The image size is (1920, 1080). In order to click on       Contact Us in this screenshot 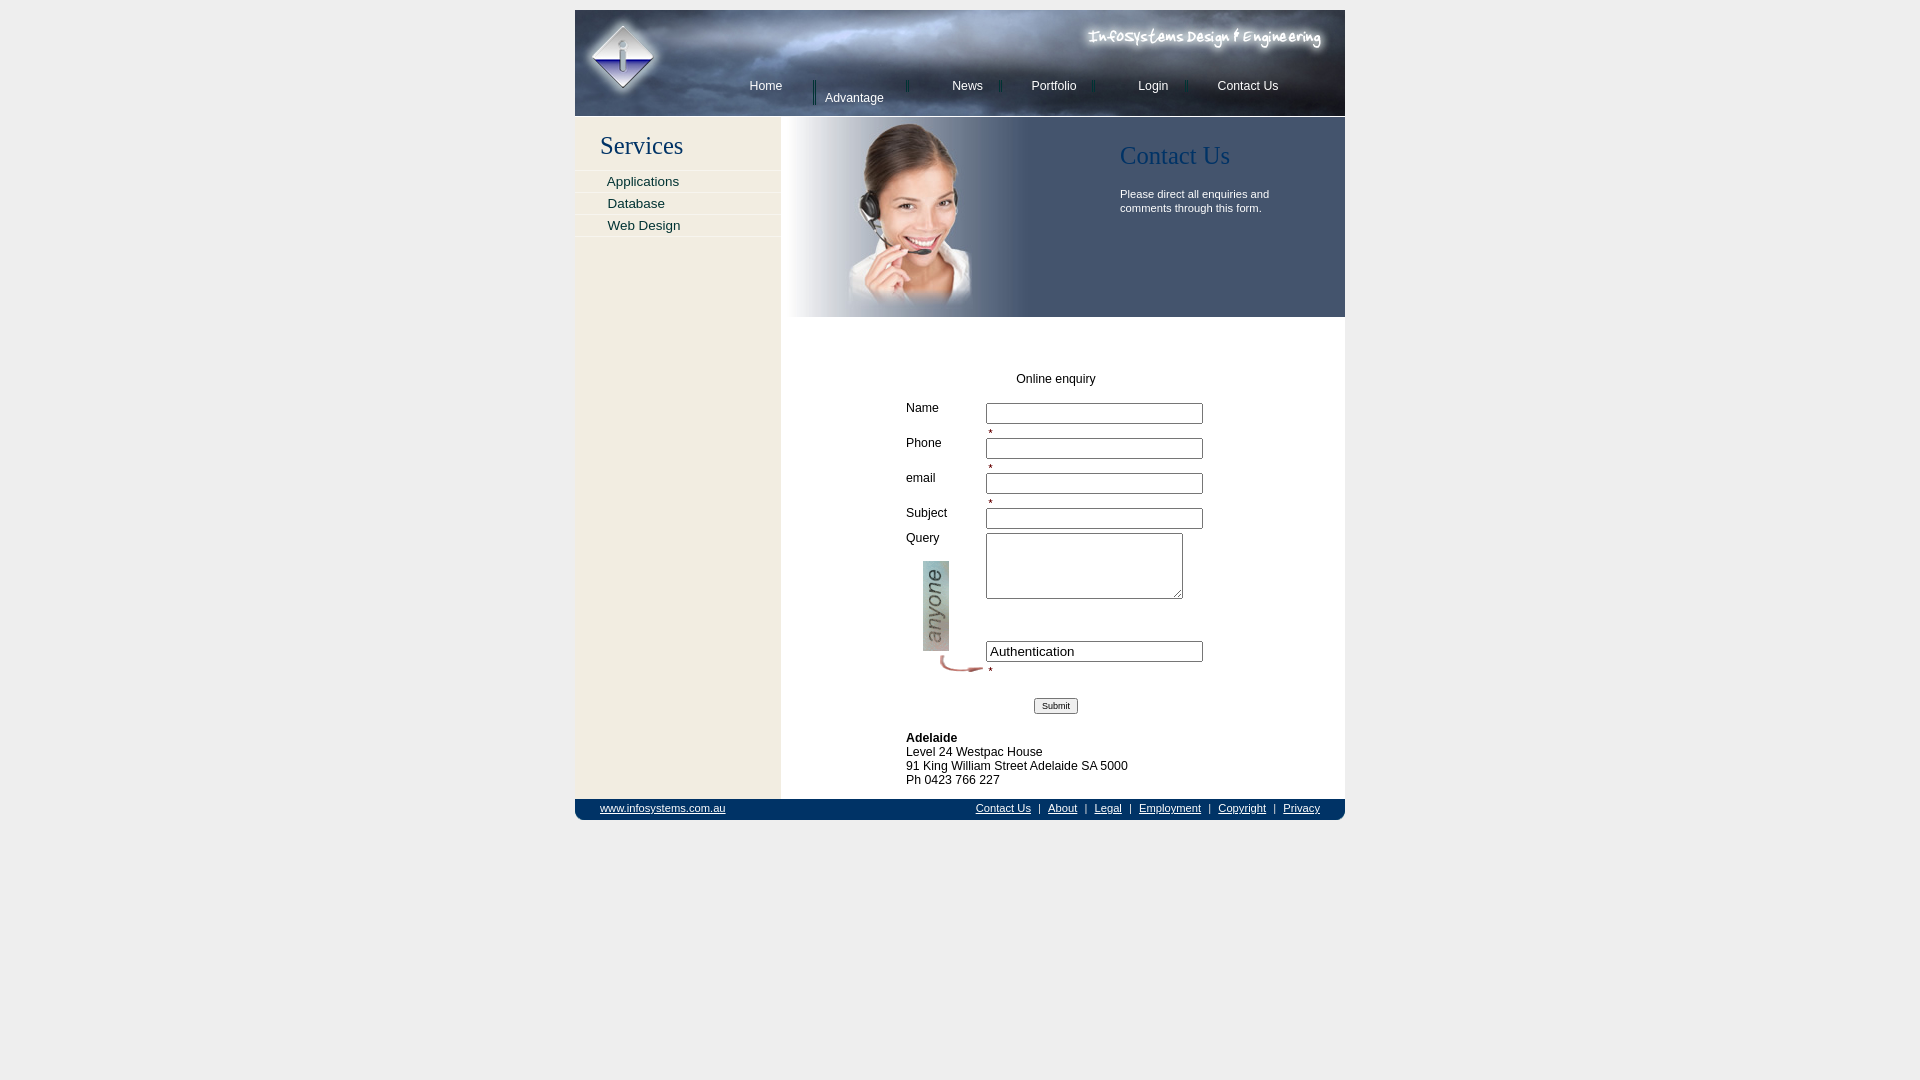, I will do `click(1238, 86)`.